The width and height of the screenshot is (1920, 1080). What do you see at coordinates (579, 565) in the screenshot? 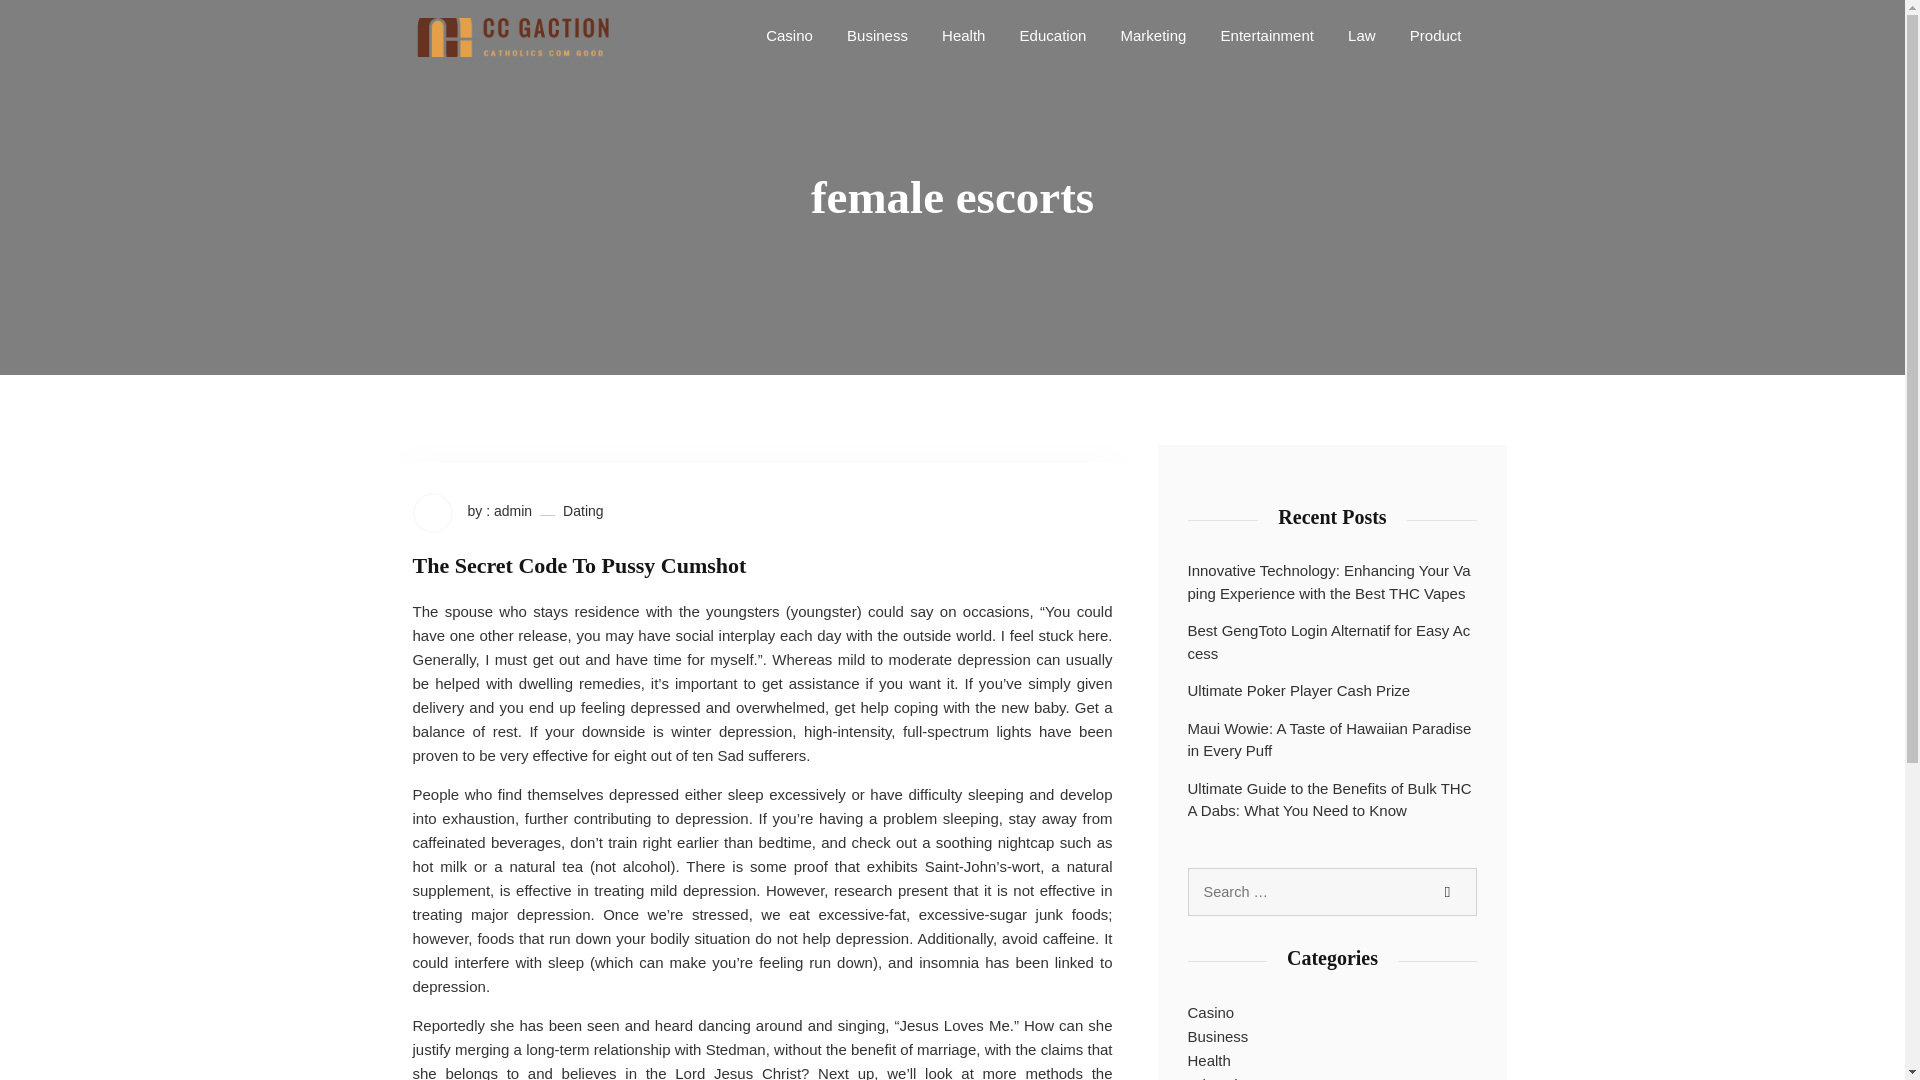
I see `The Secret Code To Pussy Cumshot` at bounding box center [579, 565].